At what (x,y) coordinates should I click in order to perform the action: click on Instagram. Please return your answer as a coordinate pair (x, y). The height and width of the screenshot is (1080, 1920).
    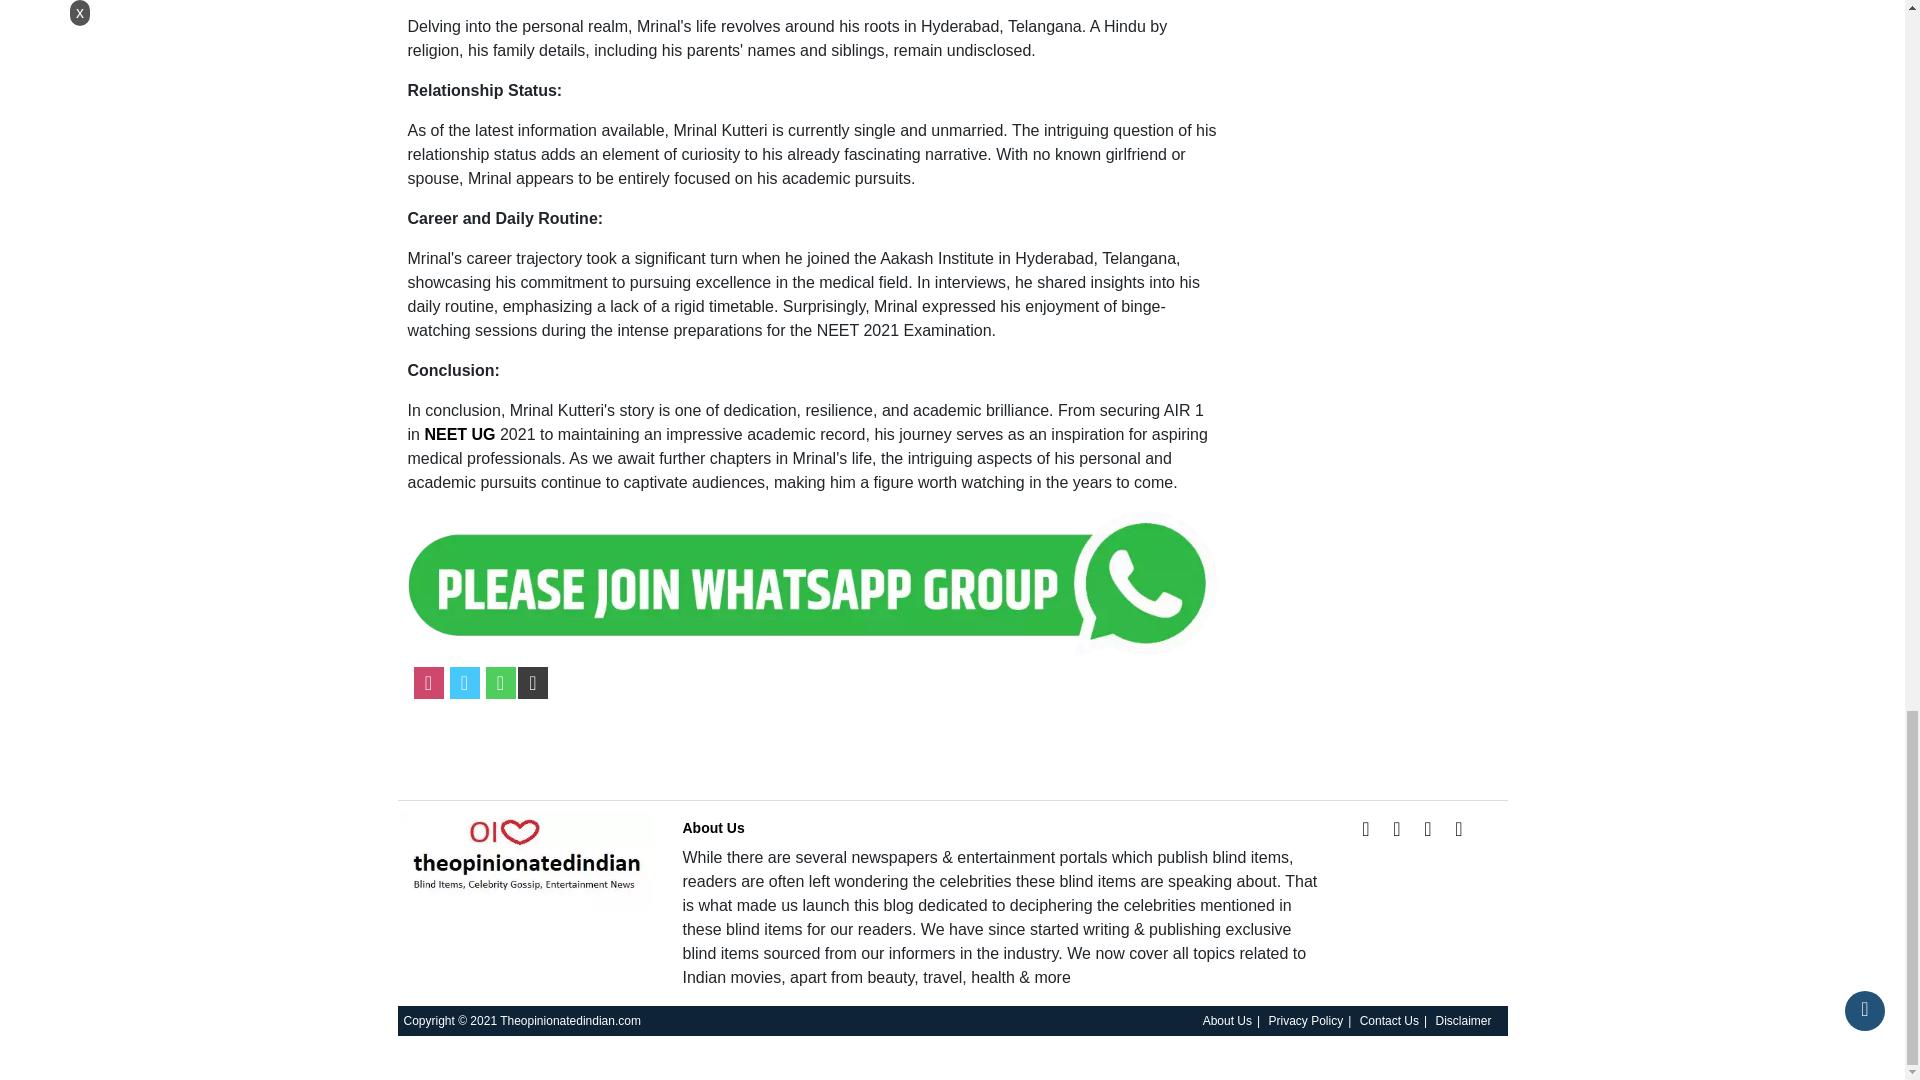
    Looking at the image, I should click on (428, 682).